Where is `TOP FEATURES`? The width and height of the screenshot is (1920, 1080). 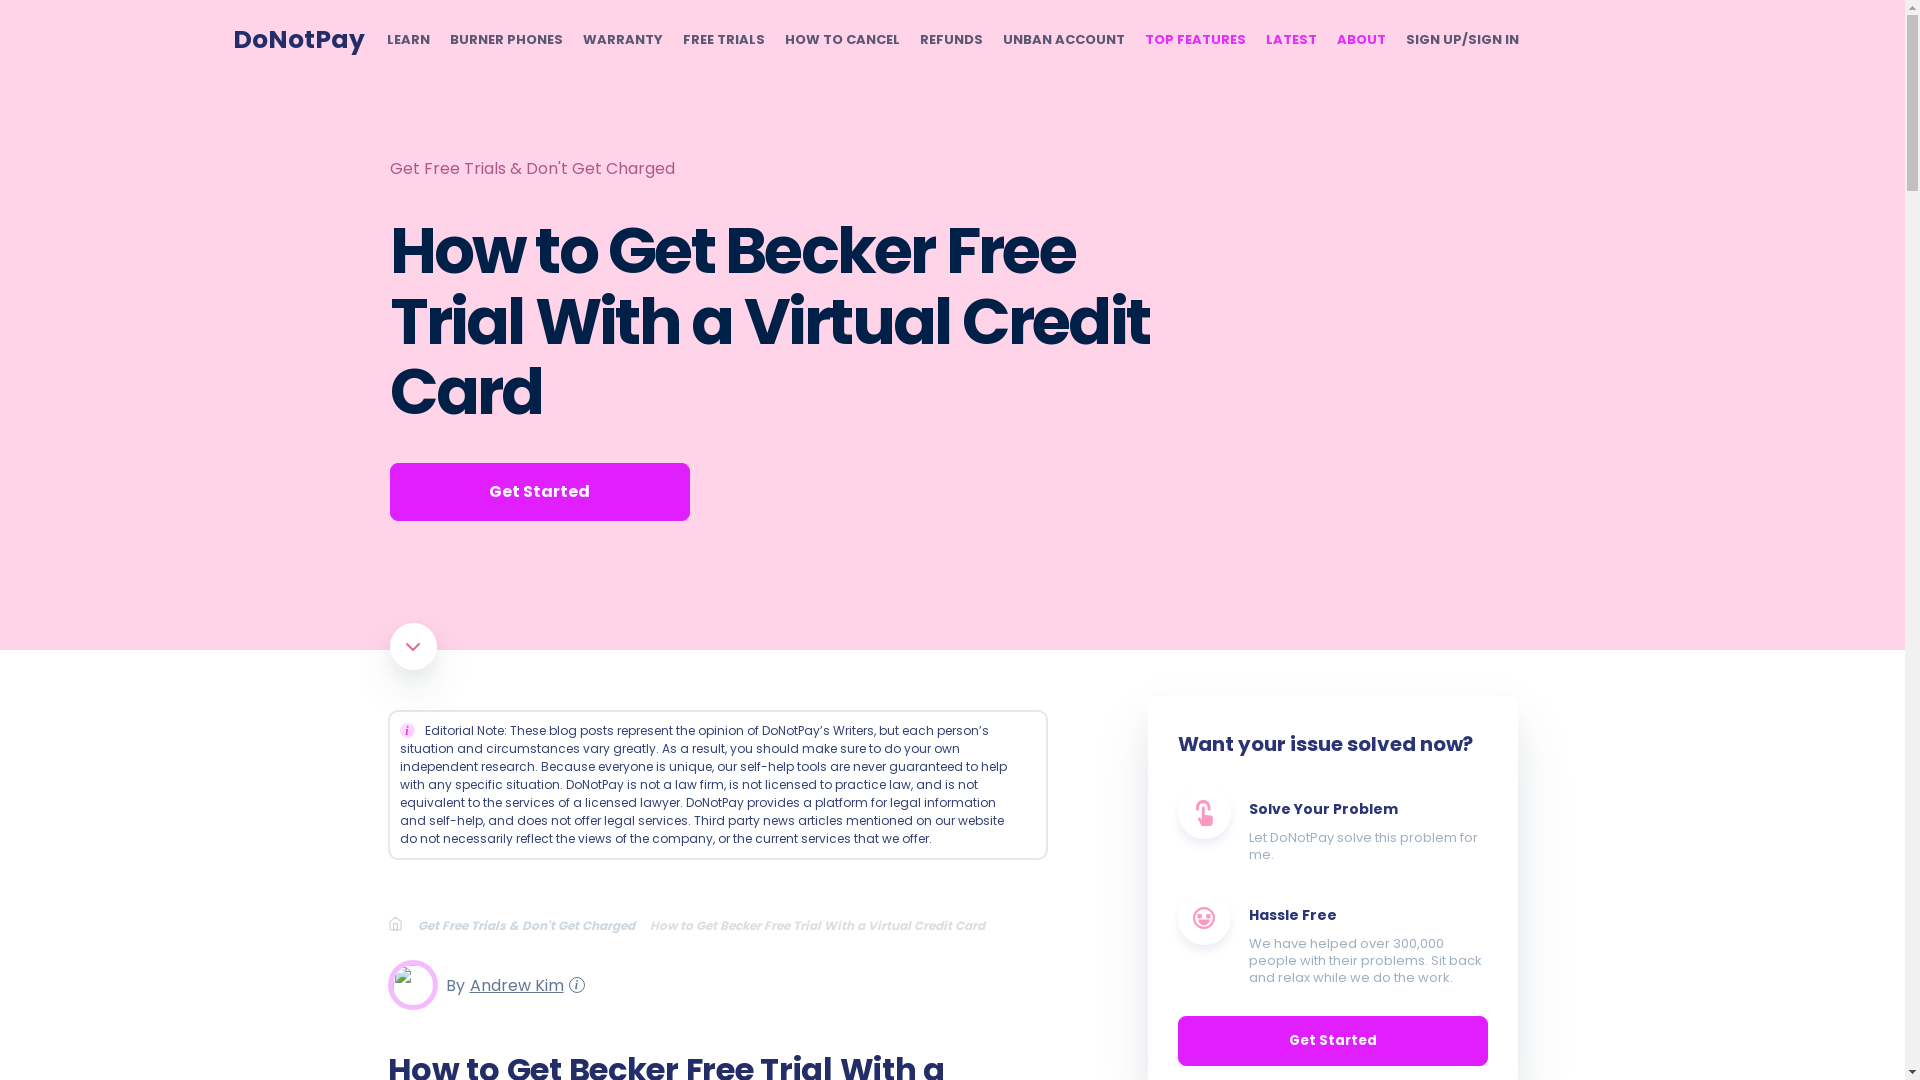
TOP FEATURES is located at coordinates (1194, 40).